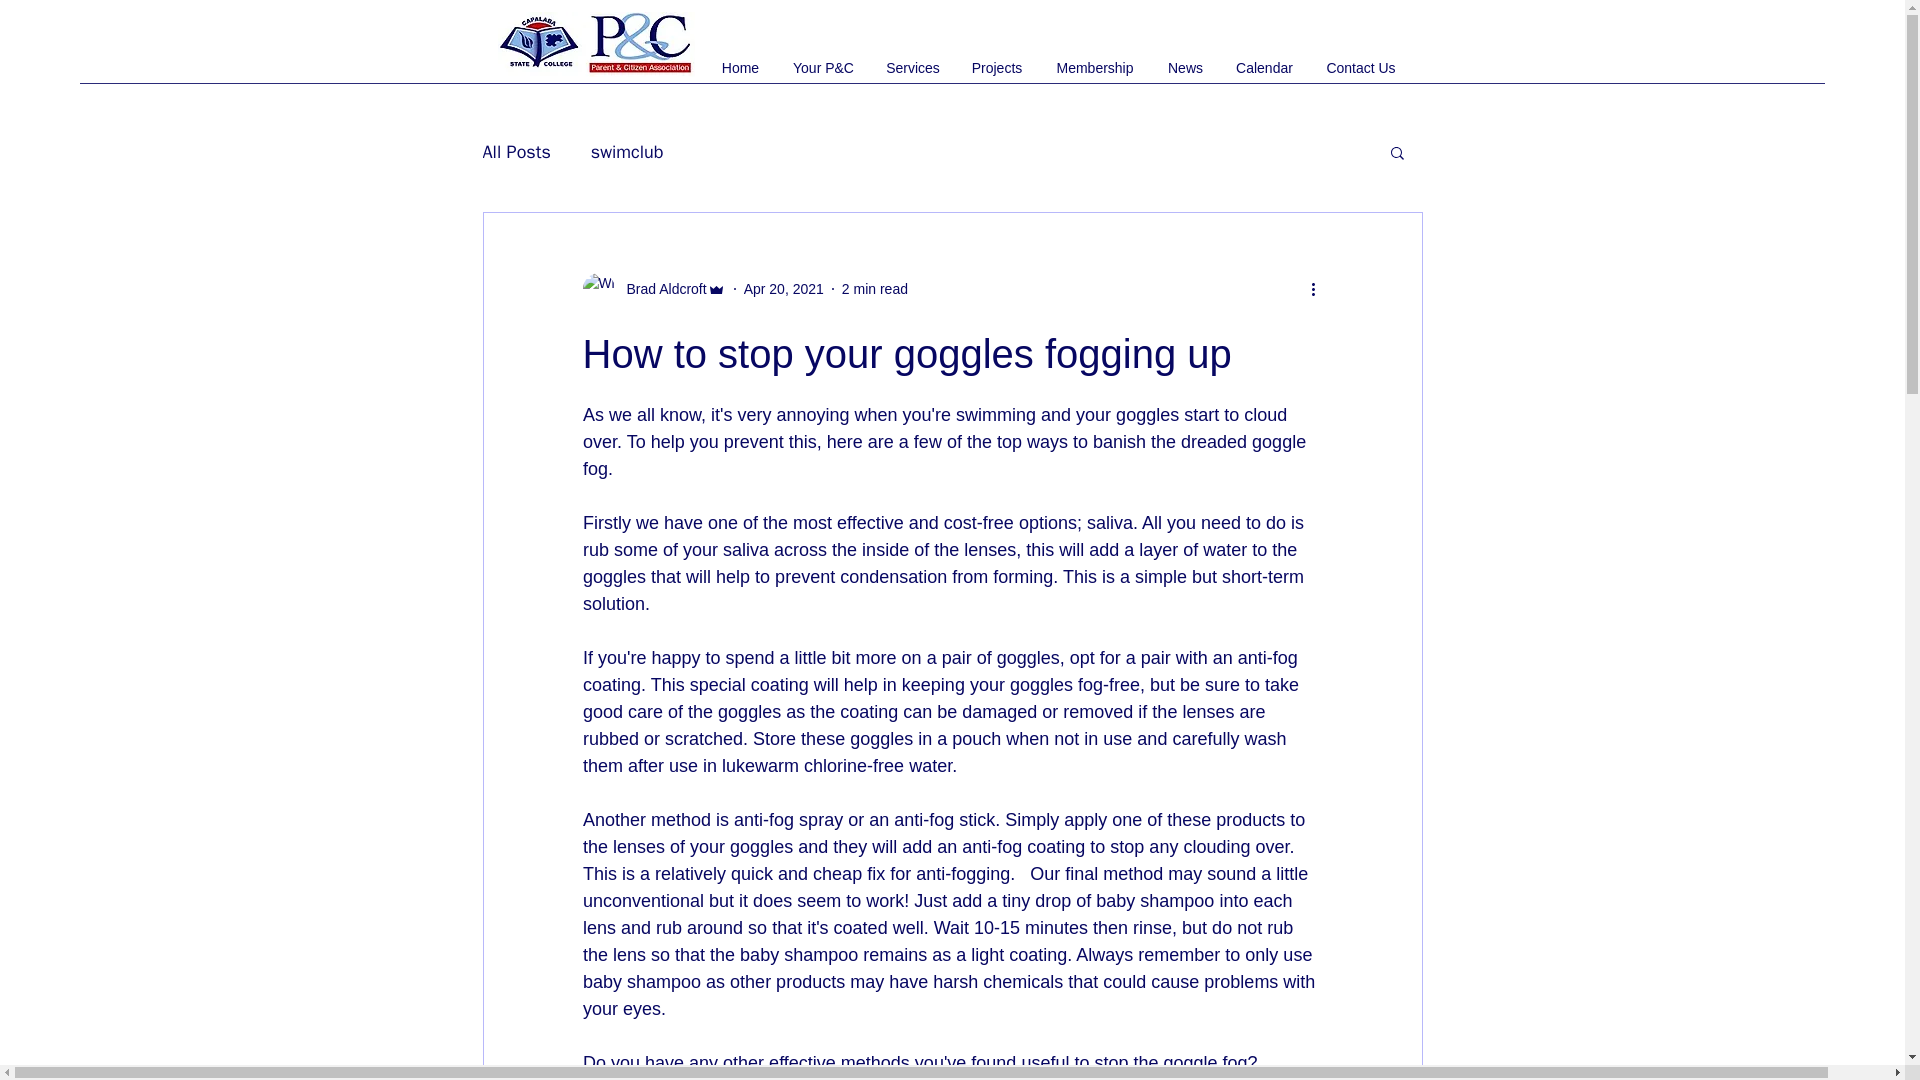  Describe the element at coordinates (740, 68) in the screenshot. I see `Home` at that location.